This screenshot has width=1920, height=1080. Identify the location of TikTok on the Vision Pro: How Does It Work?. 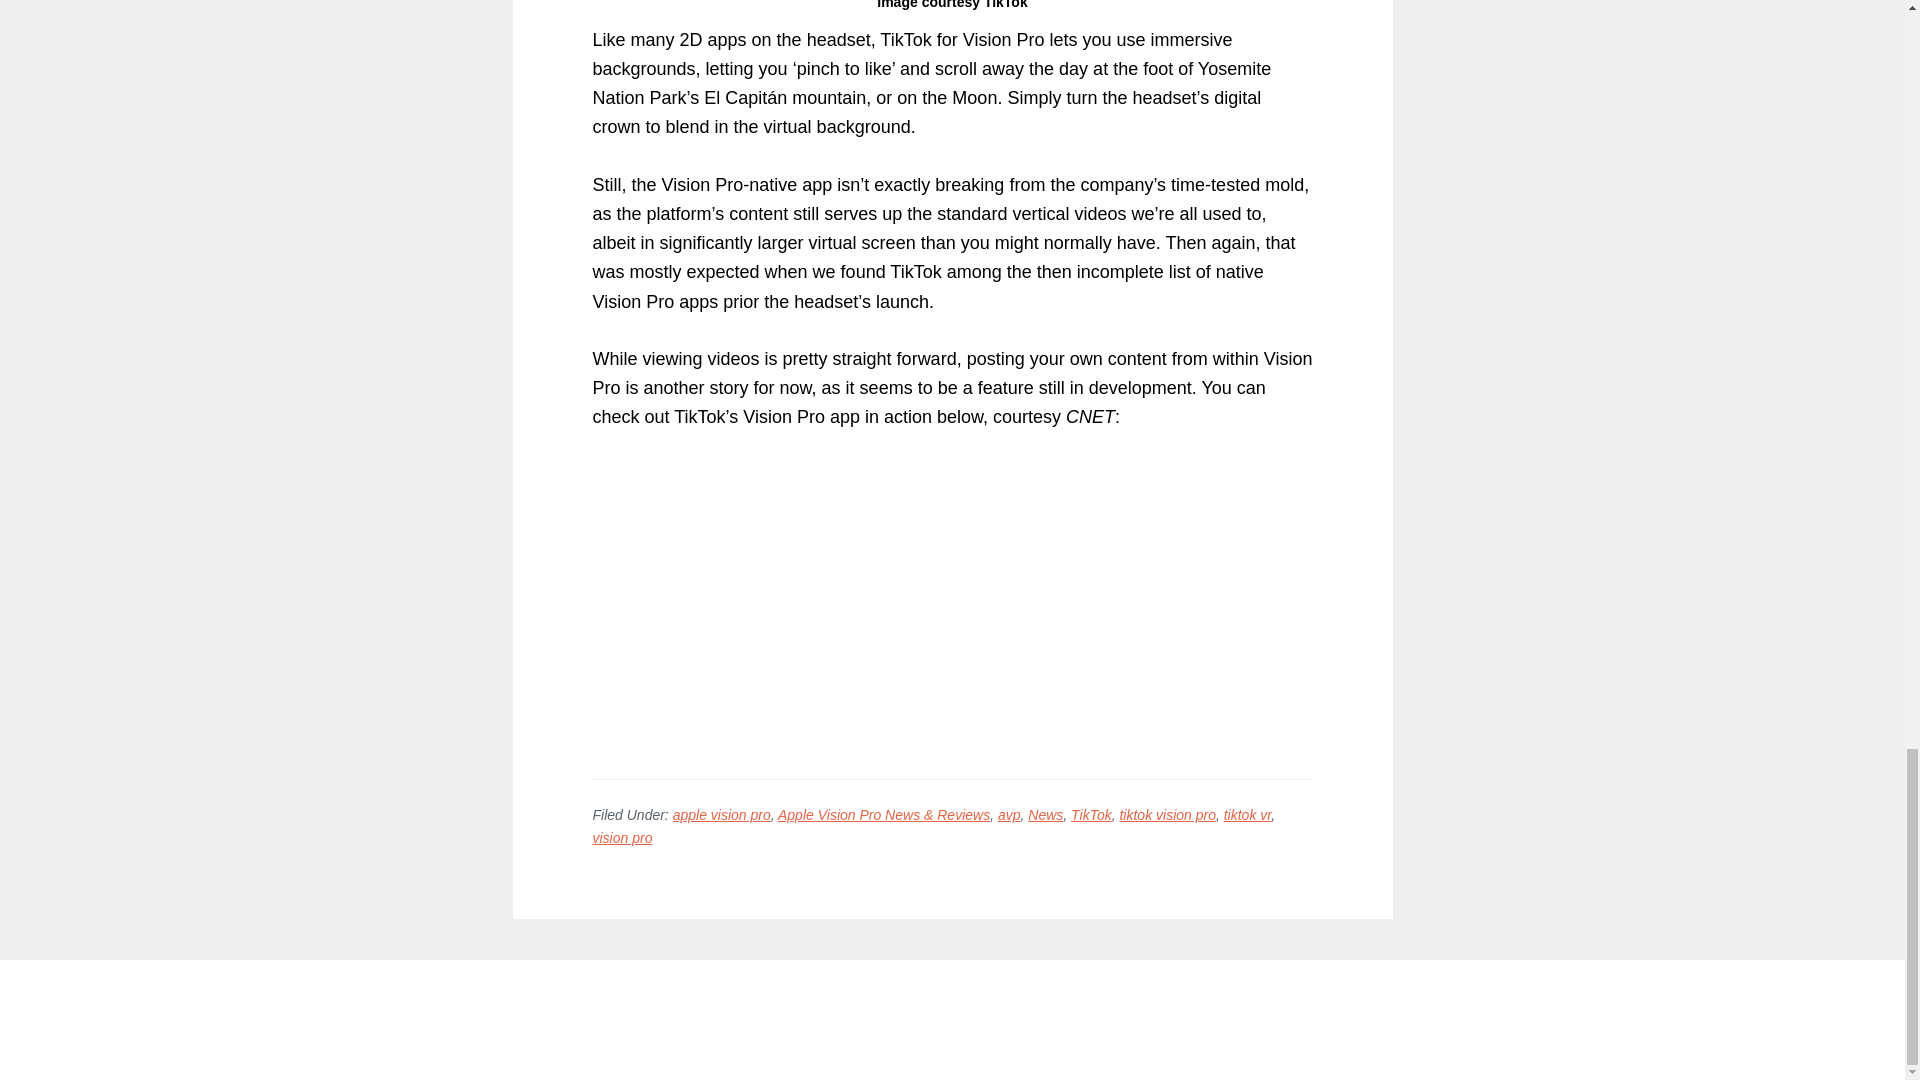
(842, 601).